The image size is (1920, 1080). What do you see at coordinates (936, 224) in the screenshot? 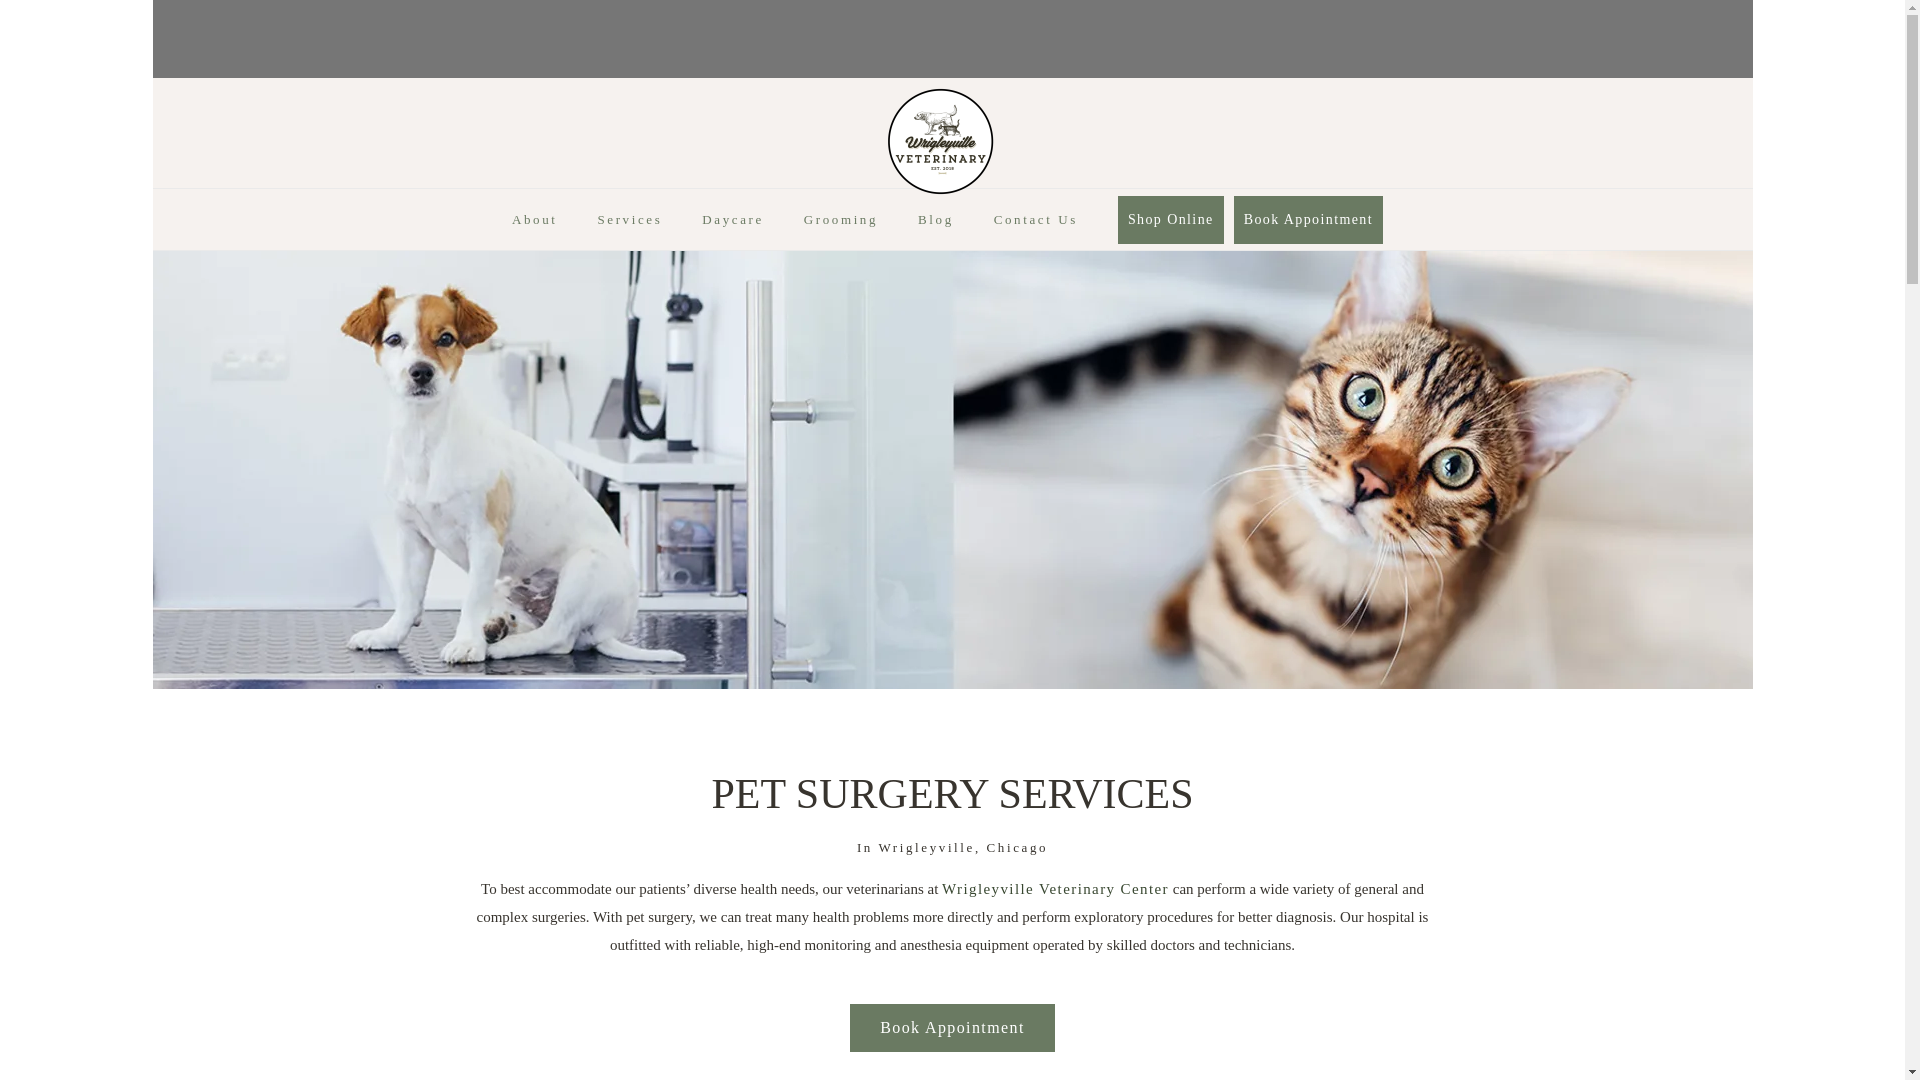
I see `Blog` at bounding box center [936, 224].